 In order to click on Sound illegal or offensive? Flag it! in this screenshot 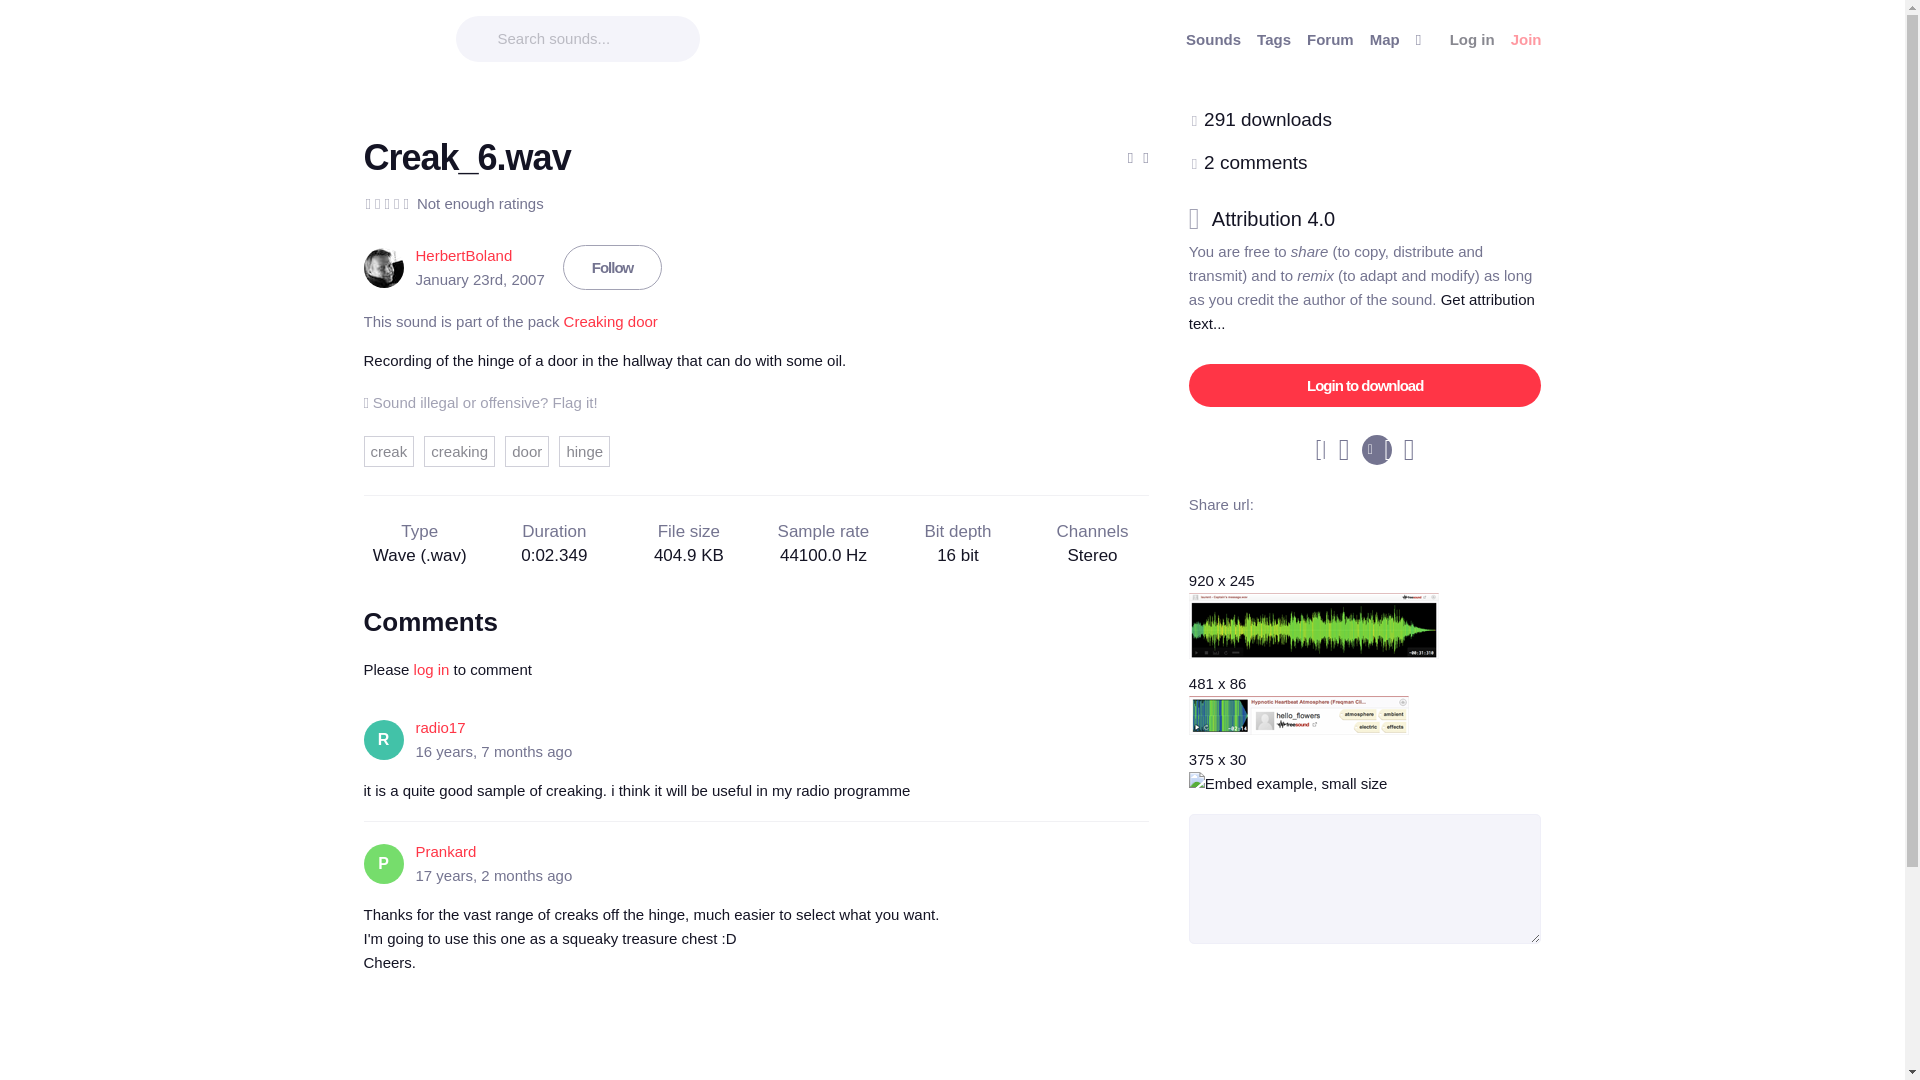, I will do `click(480, 402)`.